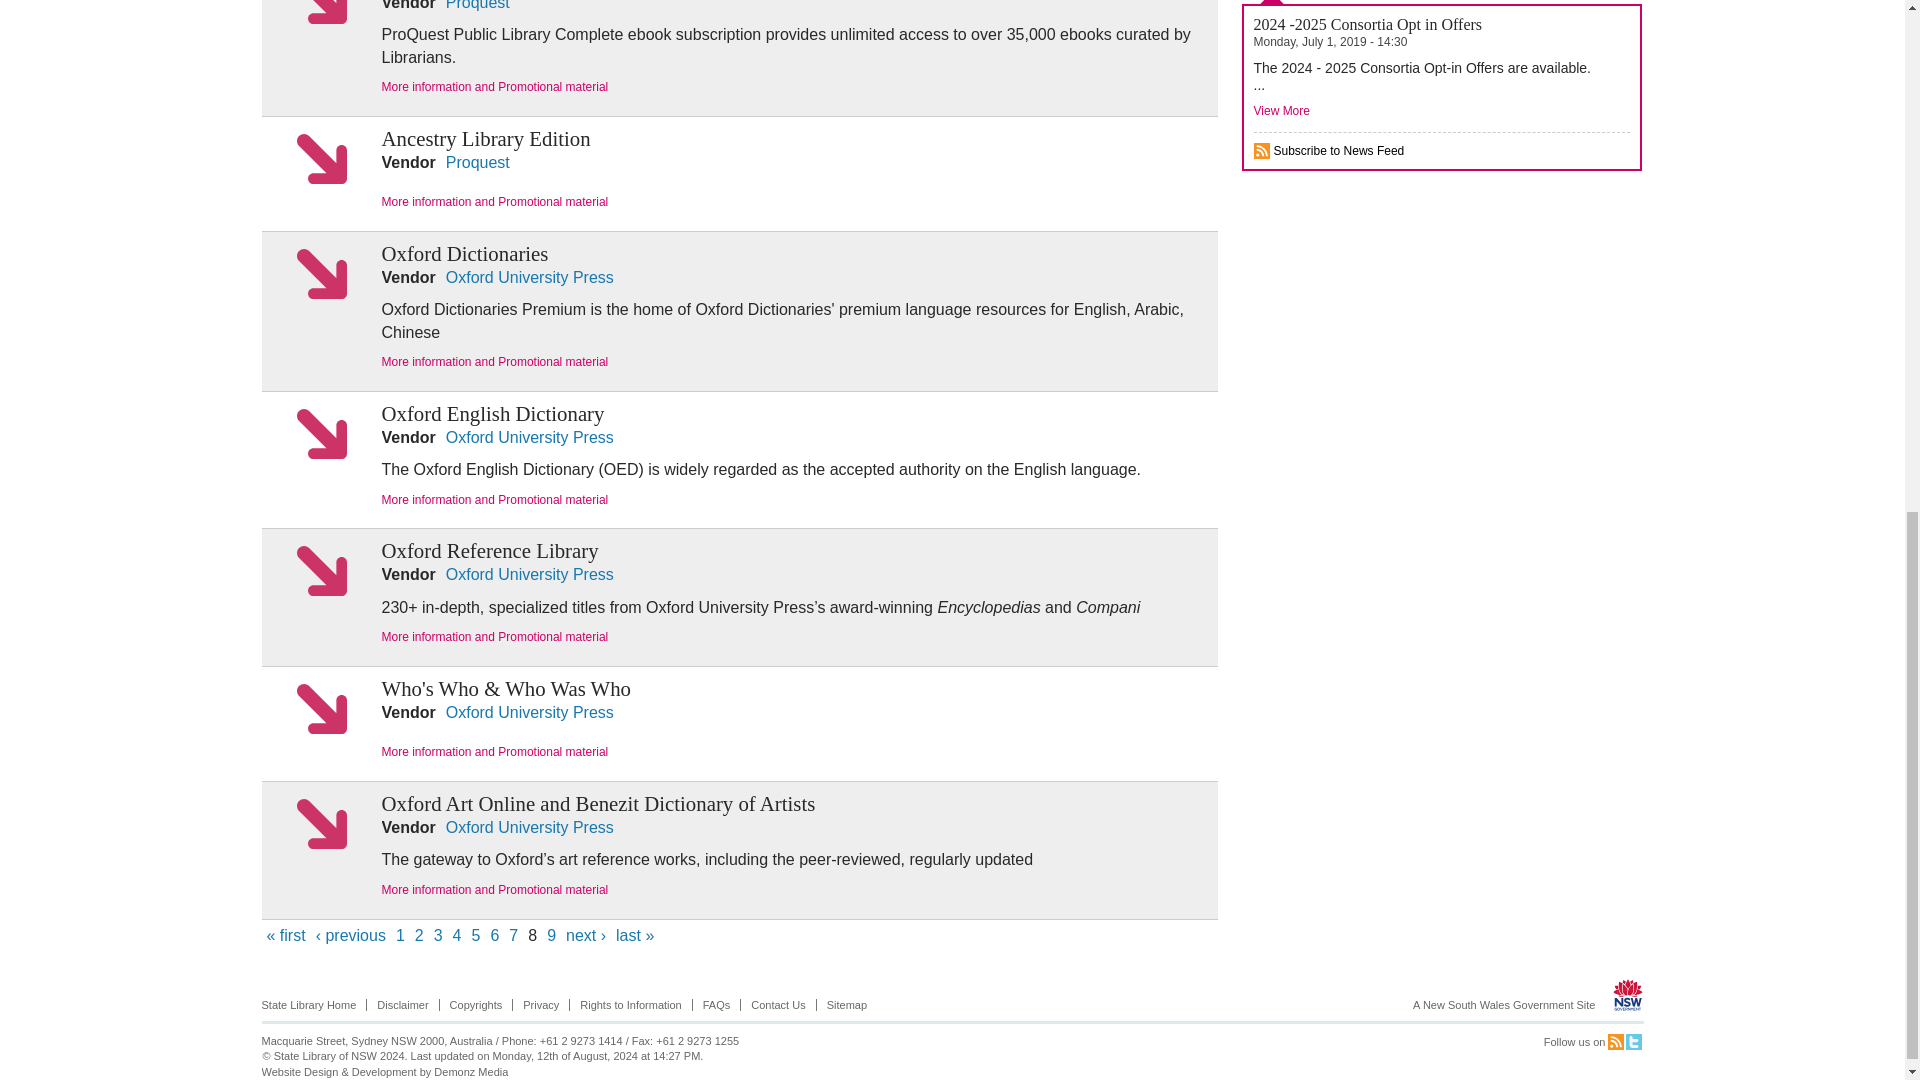 Image resolution: width=1920 pixels, height=1080 pixels. I want to click on Go to next page, so click(586, 934).